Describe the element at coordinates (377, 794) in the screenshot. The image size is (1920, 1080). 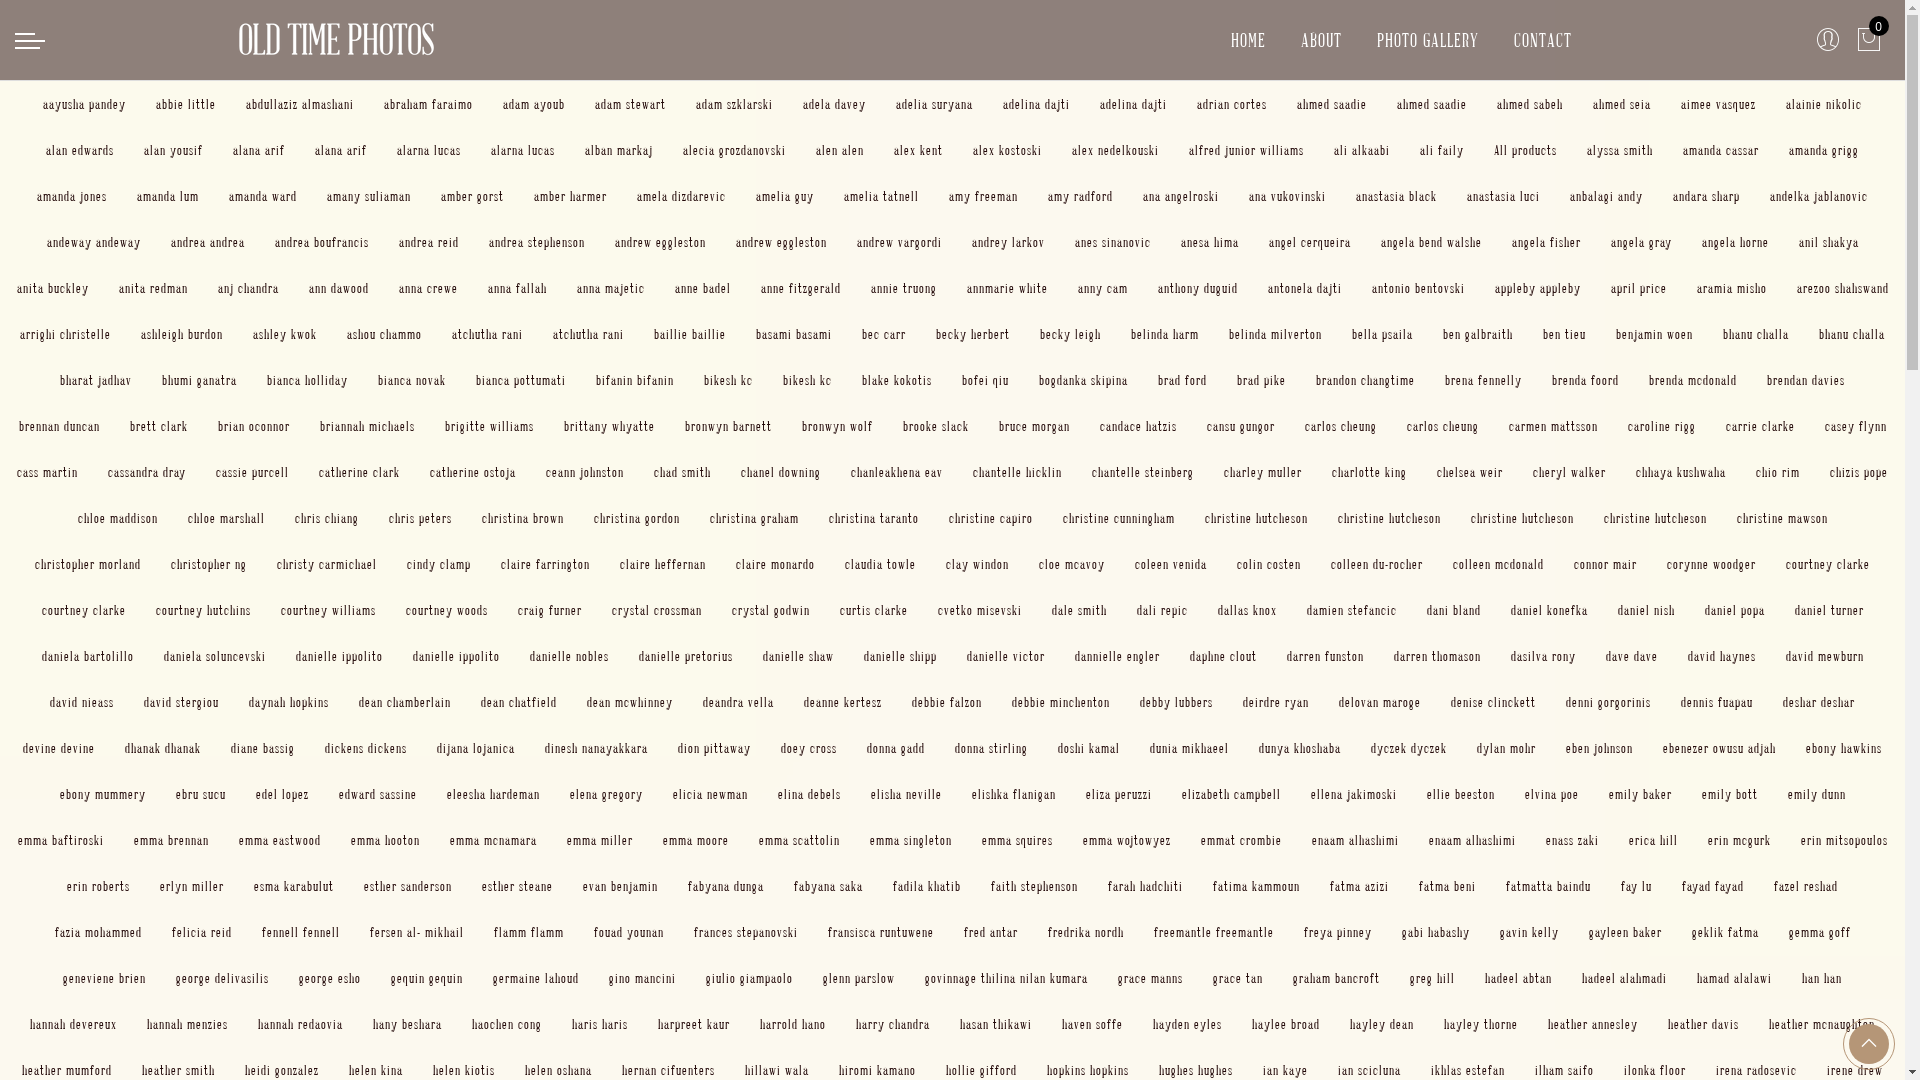
I see `edward sassine` at that location.